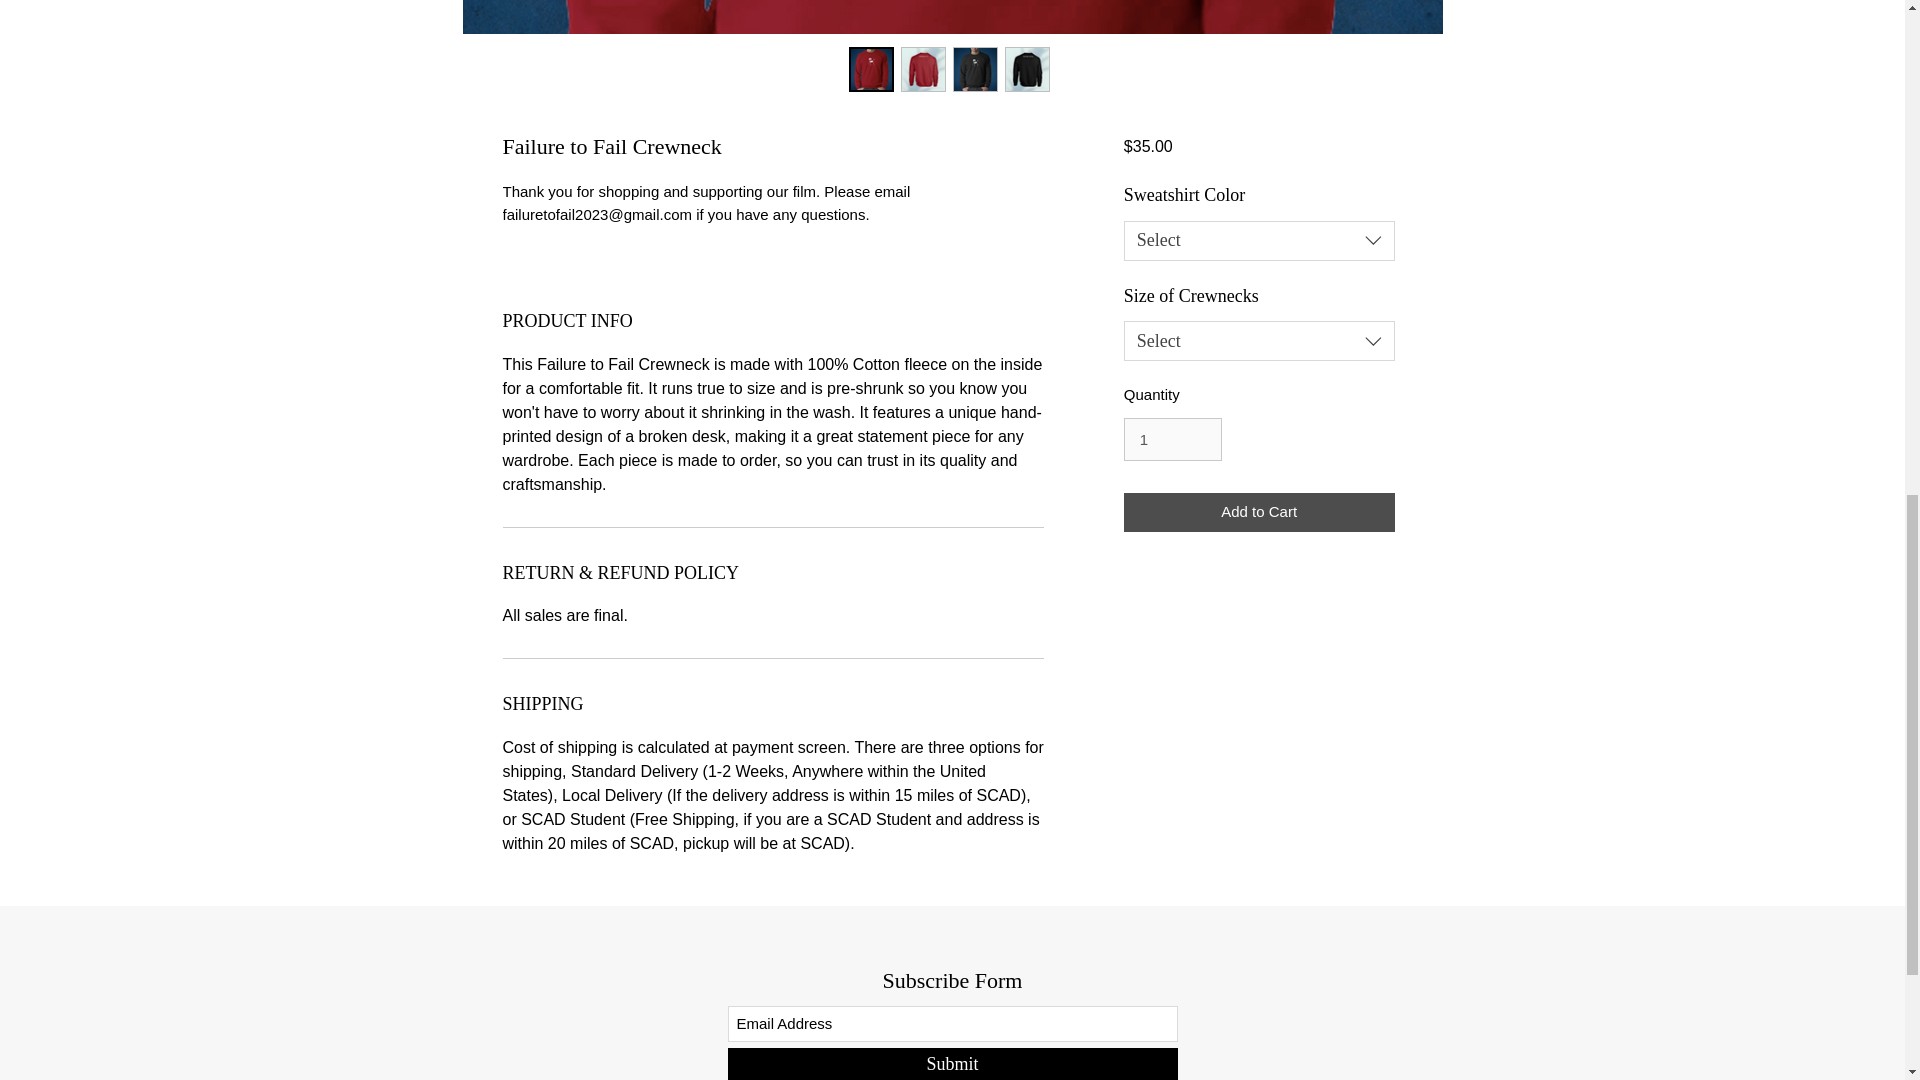  I want to click on Select, so click(1259, 241).